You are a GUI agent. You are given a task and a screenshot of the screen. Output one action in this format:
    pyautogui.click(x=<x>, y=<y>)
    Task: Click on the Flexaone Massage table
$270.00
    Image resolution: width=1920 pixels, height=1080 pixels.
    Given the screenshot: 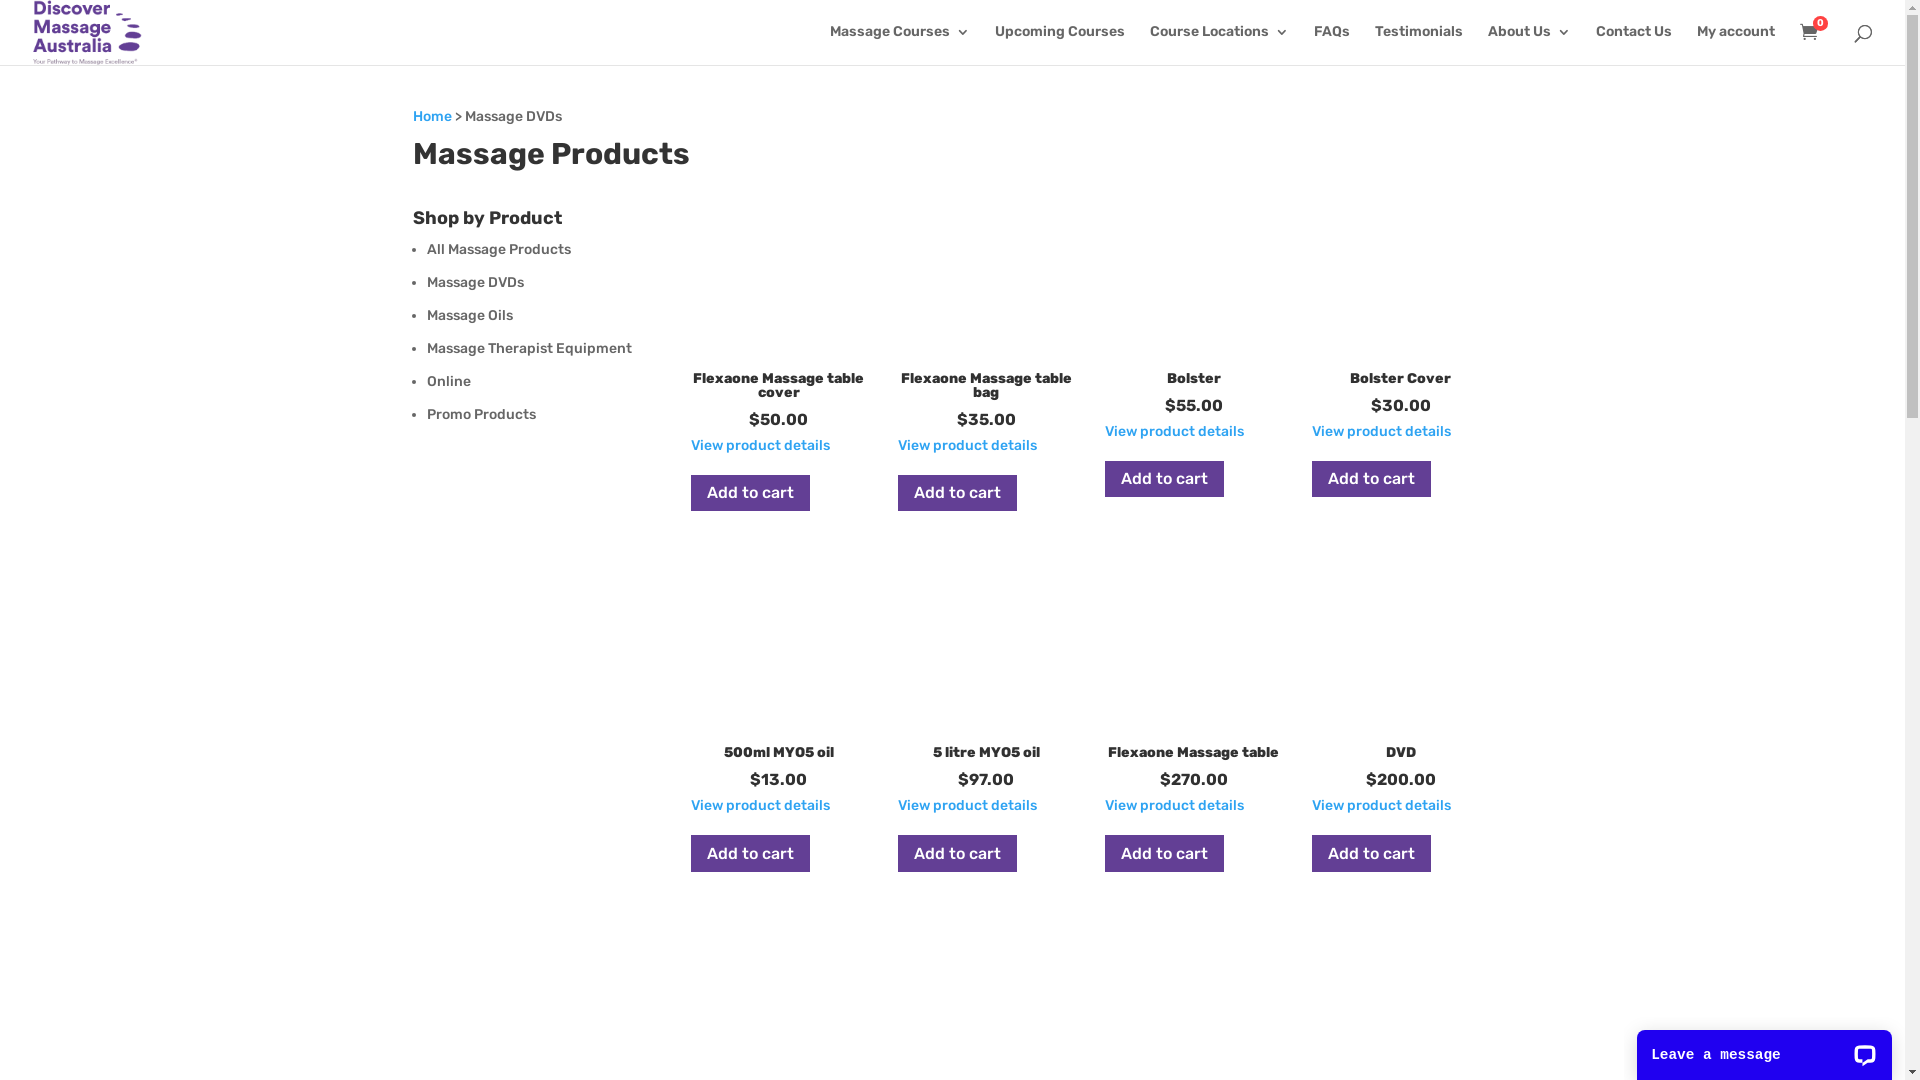 What is the action you would take?
    pyautogui.click(x=1194, y=684)
    